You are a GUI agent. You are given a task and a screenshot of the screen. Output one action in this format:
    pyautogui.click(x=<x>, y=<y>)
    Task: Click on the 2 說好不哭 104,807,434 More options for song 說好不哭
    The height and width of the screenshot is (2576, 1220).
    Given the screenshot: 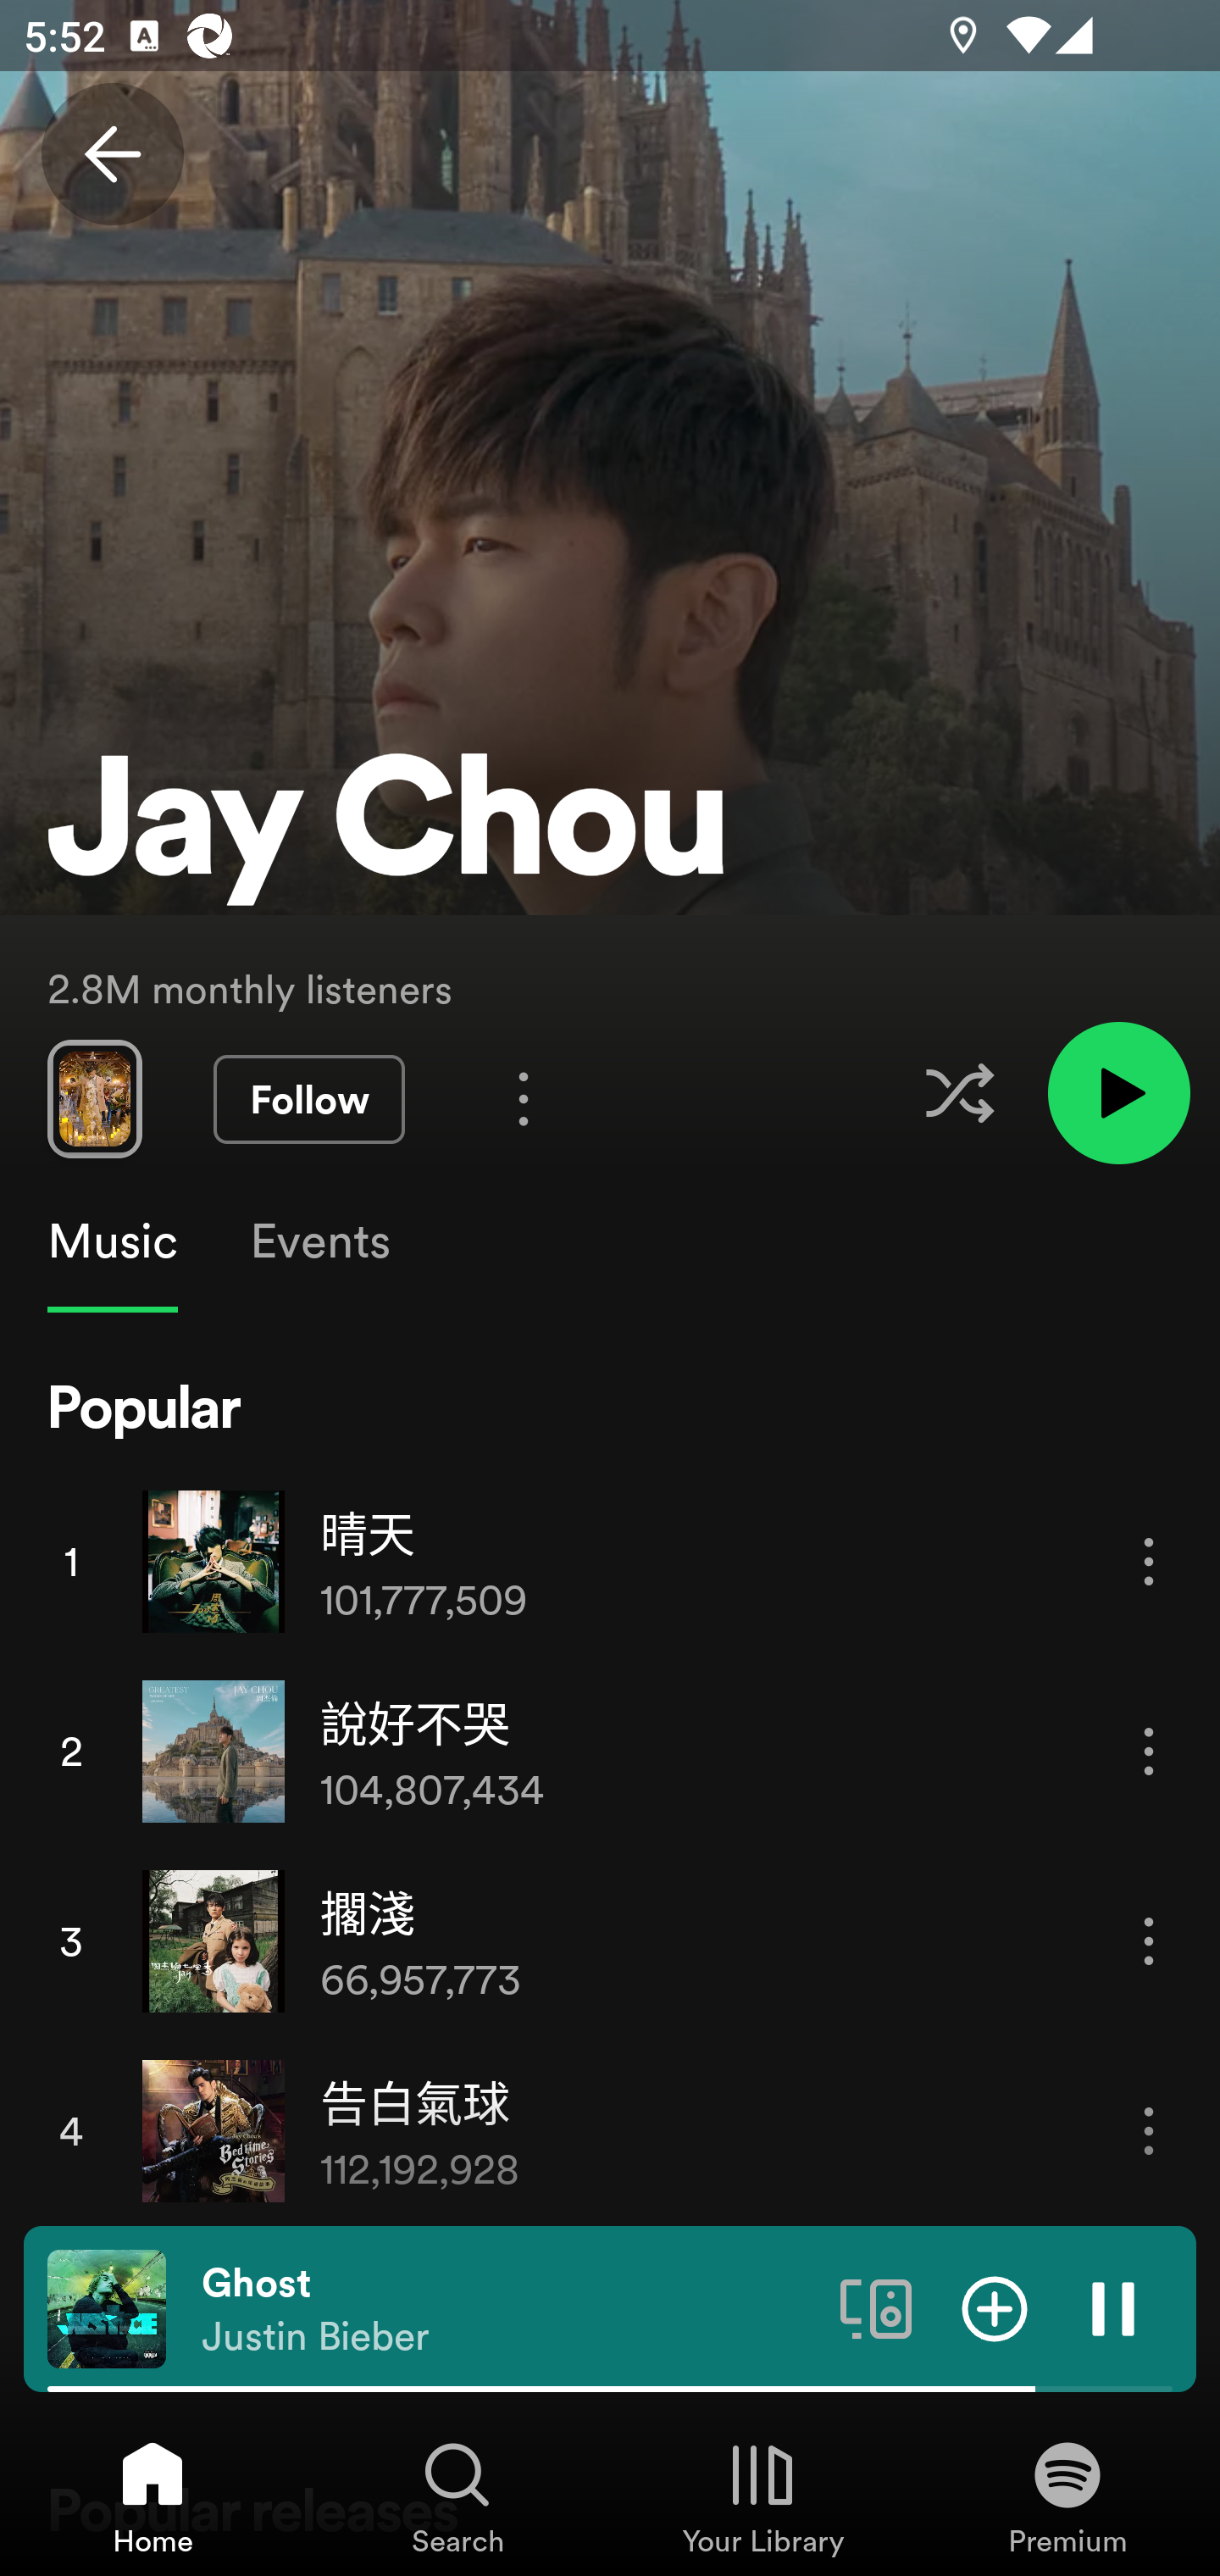 What is the action you would take?
    pyautogui.click(x=610, y=1751)
    